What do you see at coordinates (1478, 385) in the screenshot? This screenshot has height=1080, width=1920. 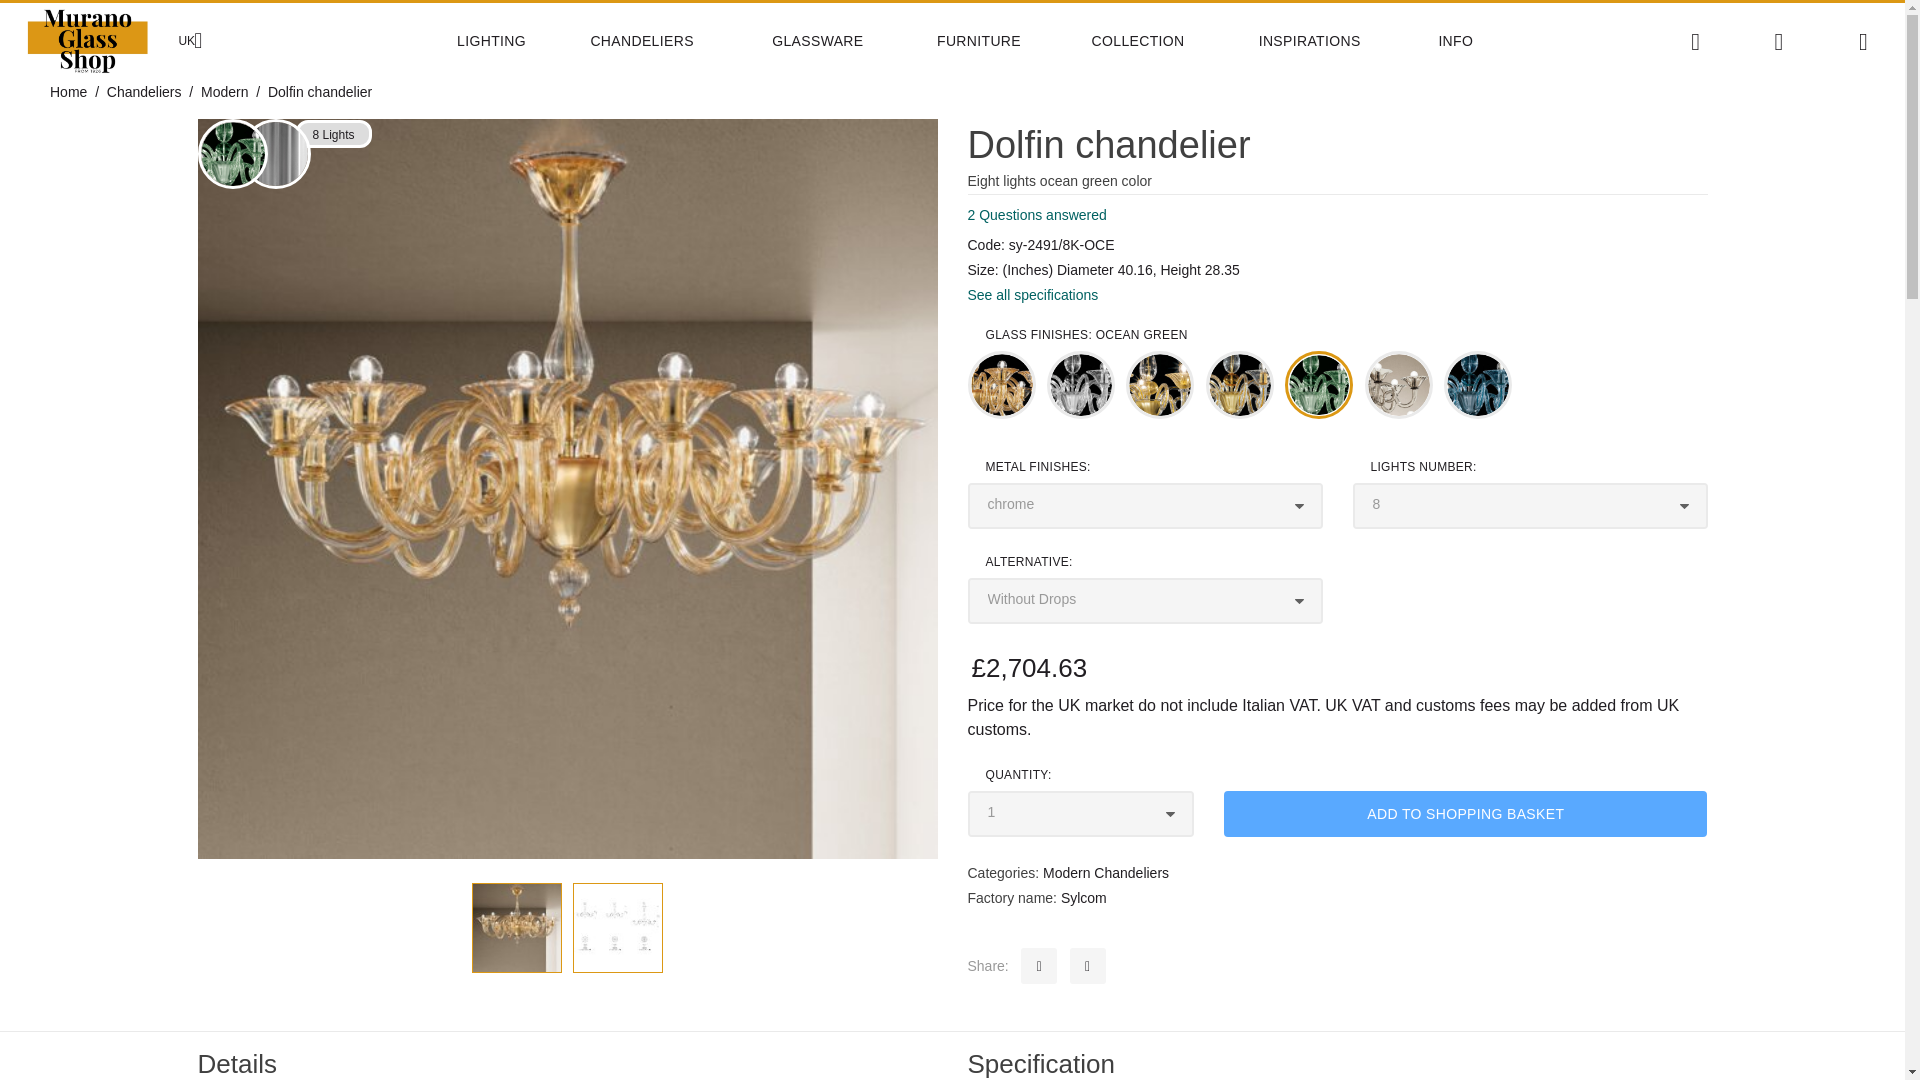 I see `Glass finishes: Denim Blue` at bounding box center [1478, 385].